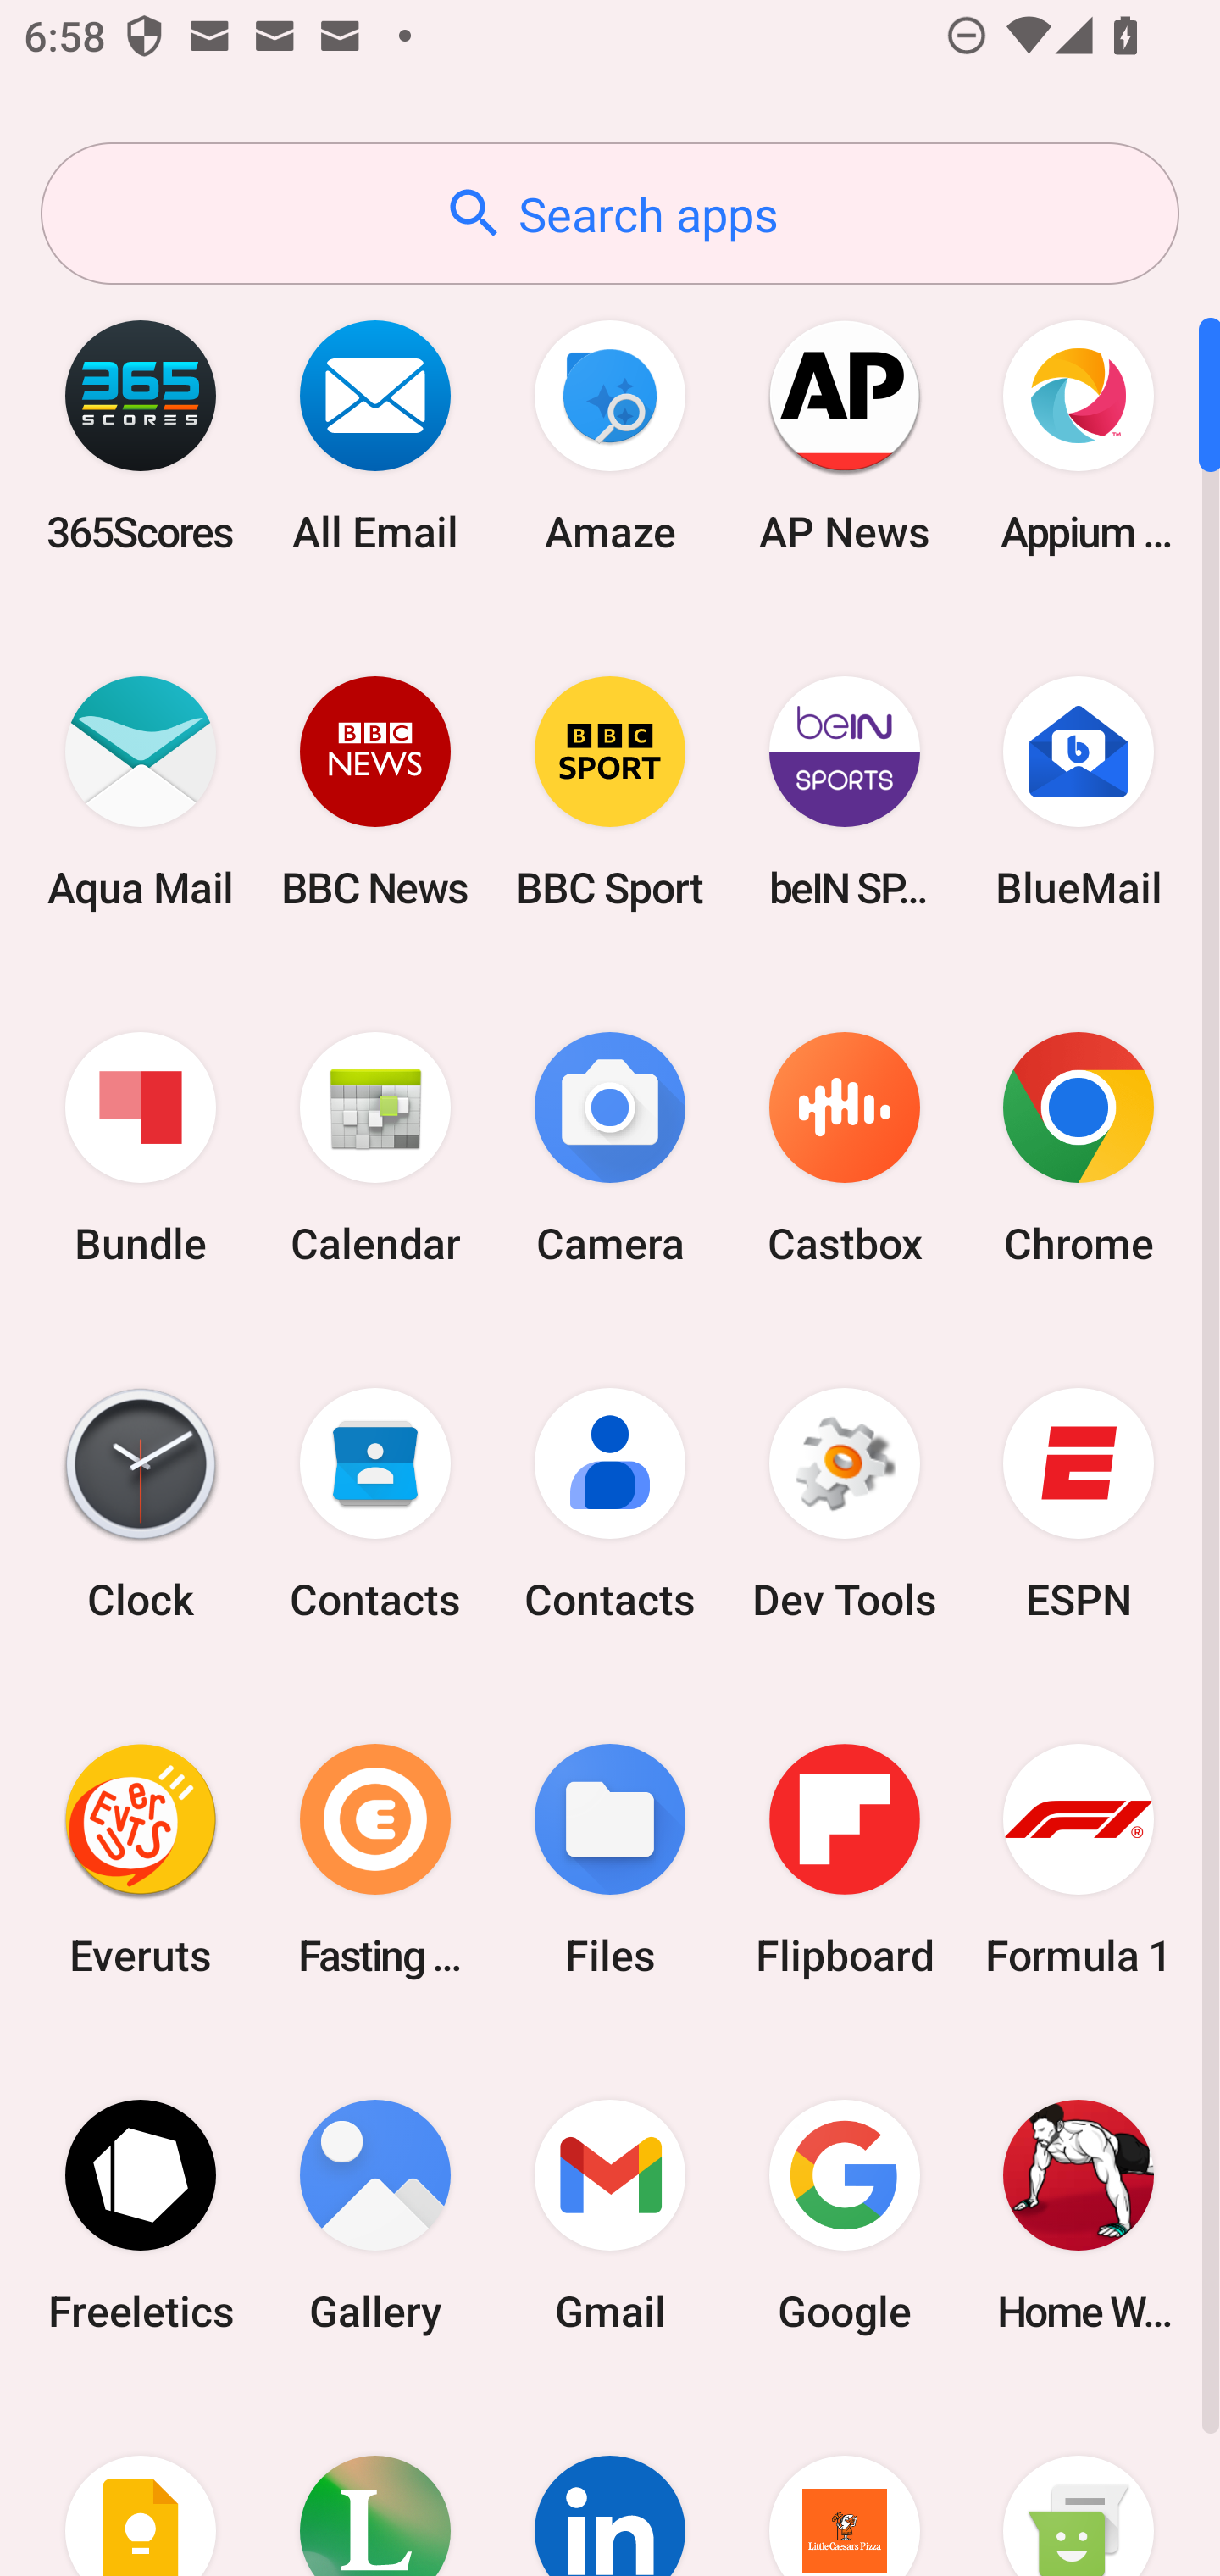  Describe the element at coordinates (844, 436) in the screenshot. I see `AP News` at that location.